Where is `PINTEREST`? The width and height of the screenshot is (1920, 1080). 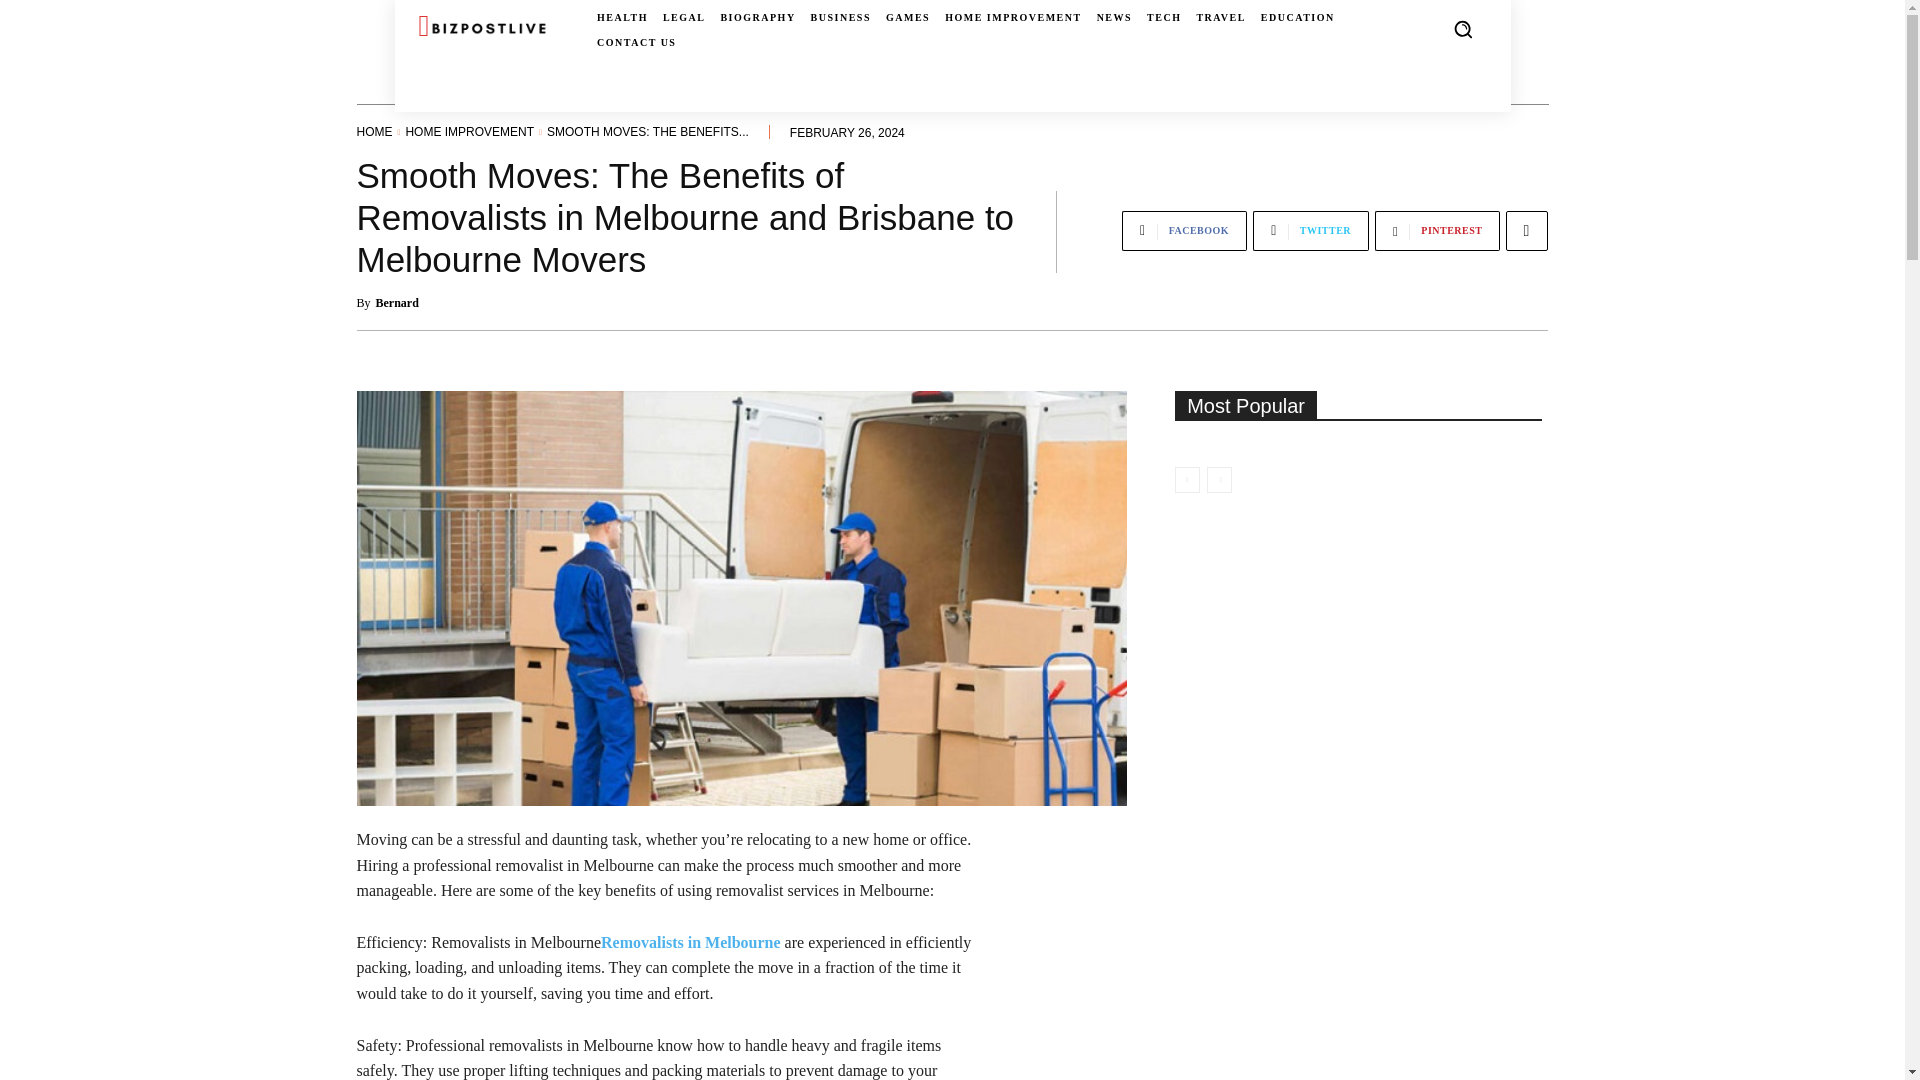
PINTEREST is located at coordinates (1436, 230).